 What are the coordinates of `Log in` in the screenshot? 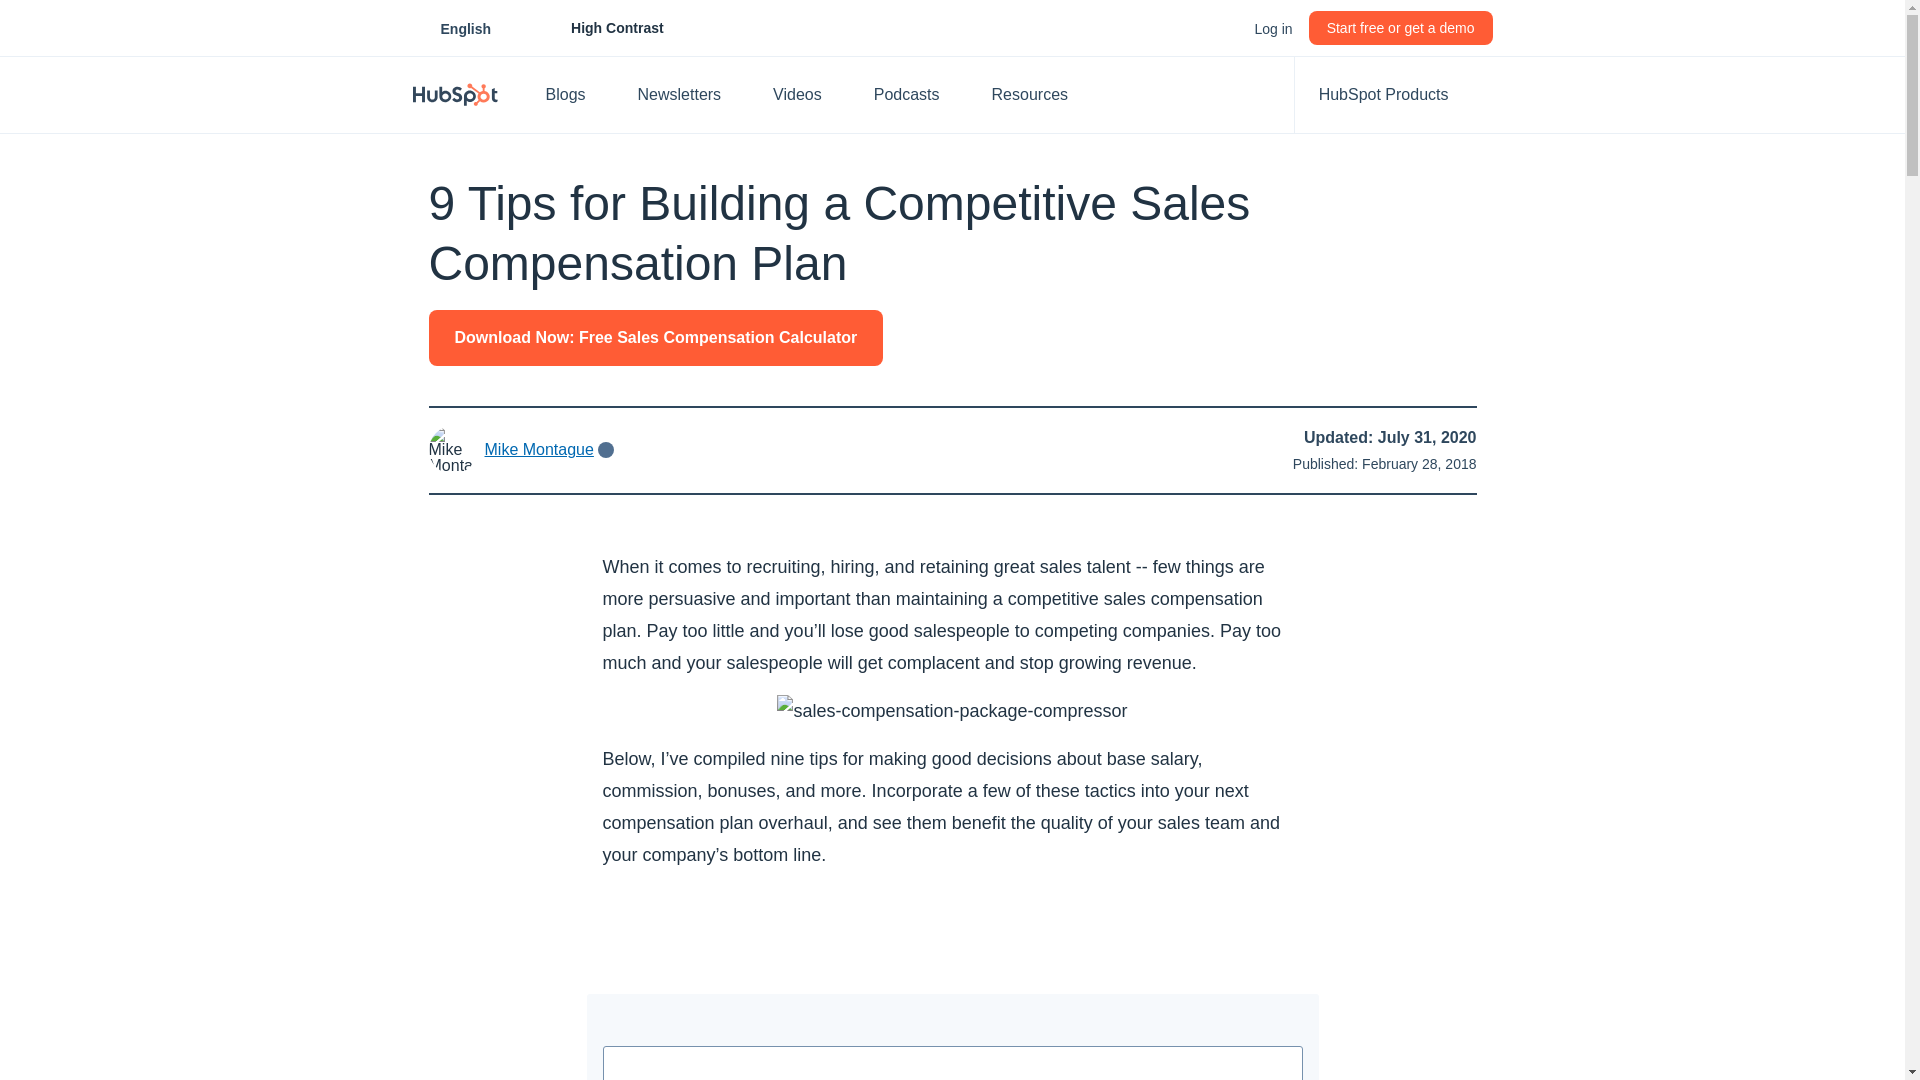 It's located at (1272, 28).